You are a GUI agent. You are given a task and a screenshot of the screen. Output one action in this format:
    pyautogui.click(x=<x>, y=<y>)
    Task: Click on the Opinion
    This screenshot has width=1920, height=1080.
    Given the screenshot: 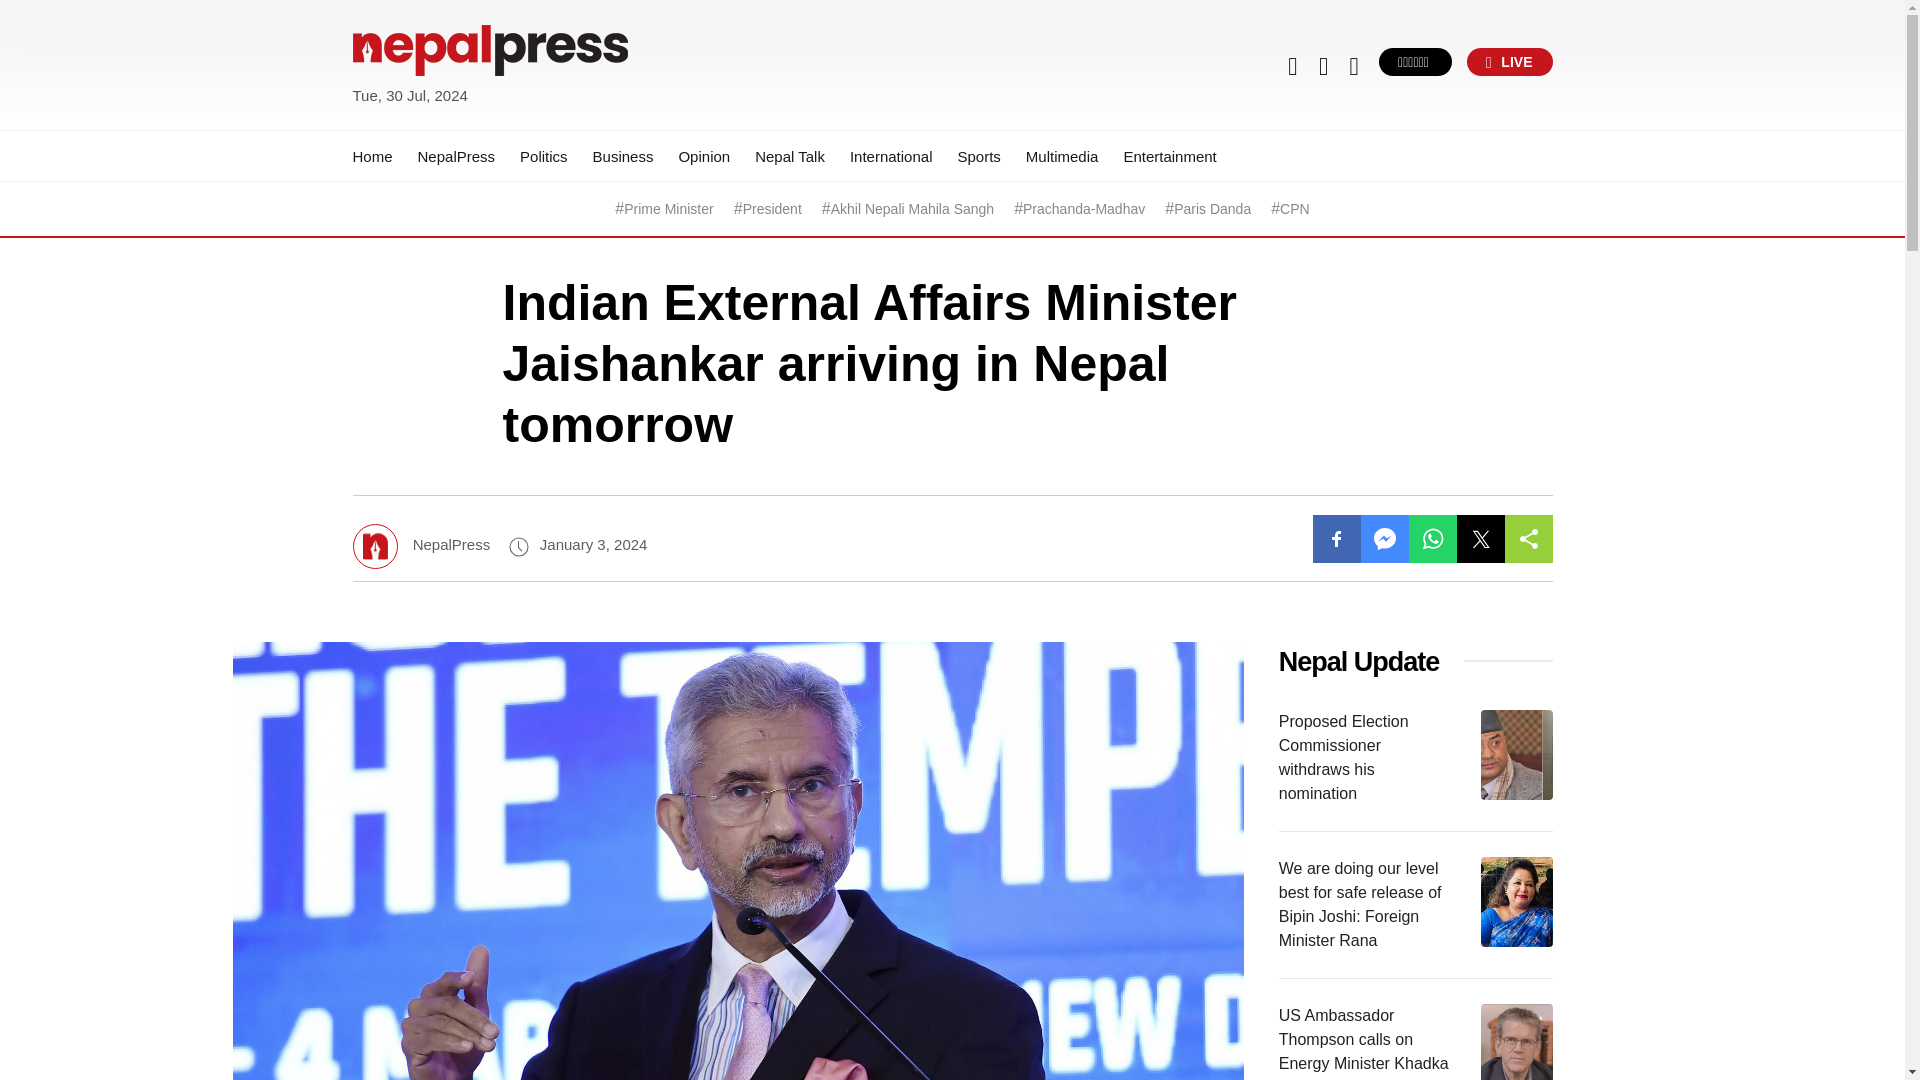 What is the action you would take?
    pyautogui.click(x=703, y=156)
    